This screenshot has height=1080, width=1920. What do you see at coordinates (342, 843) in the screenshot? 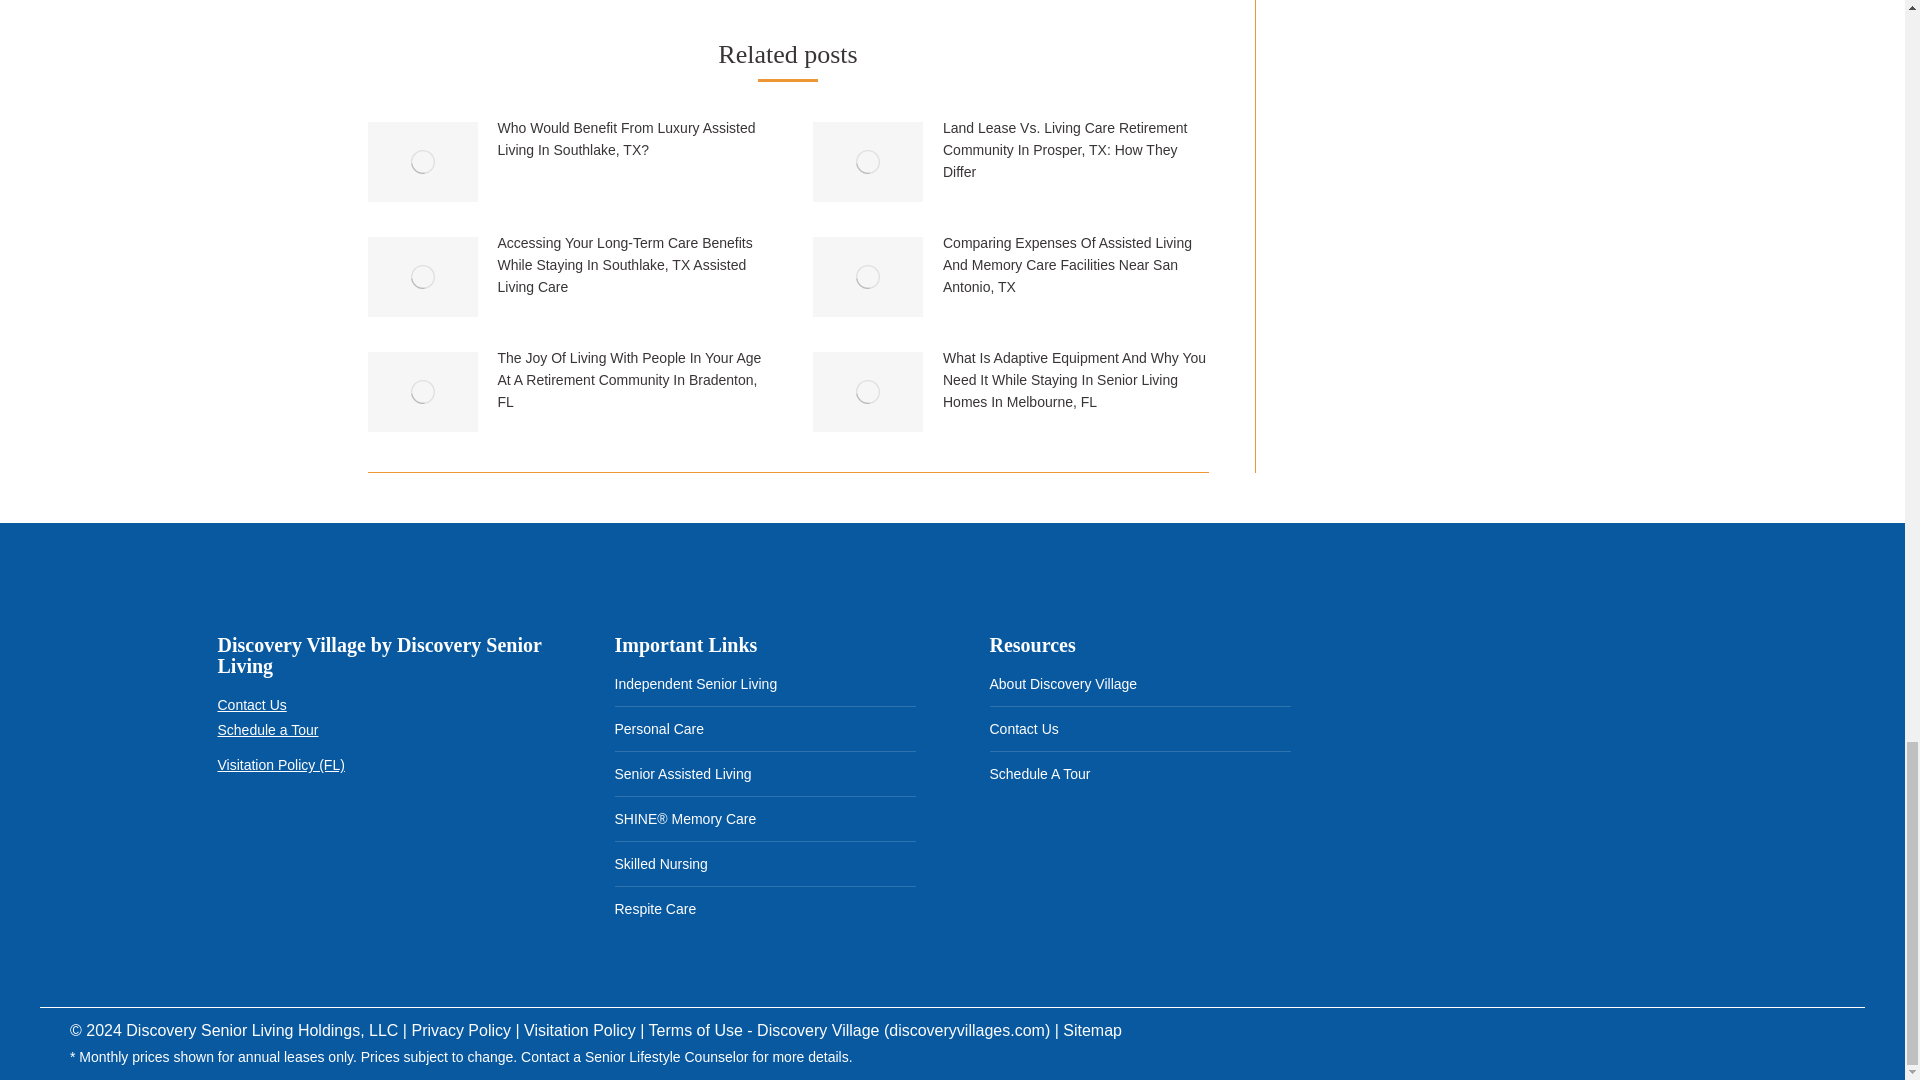
I see `Equal-Housing-Opportunity-logo22-150x144` at bounding box center [342, 843].